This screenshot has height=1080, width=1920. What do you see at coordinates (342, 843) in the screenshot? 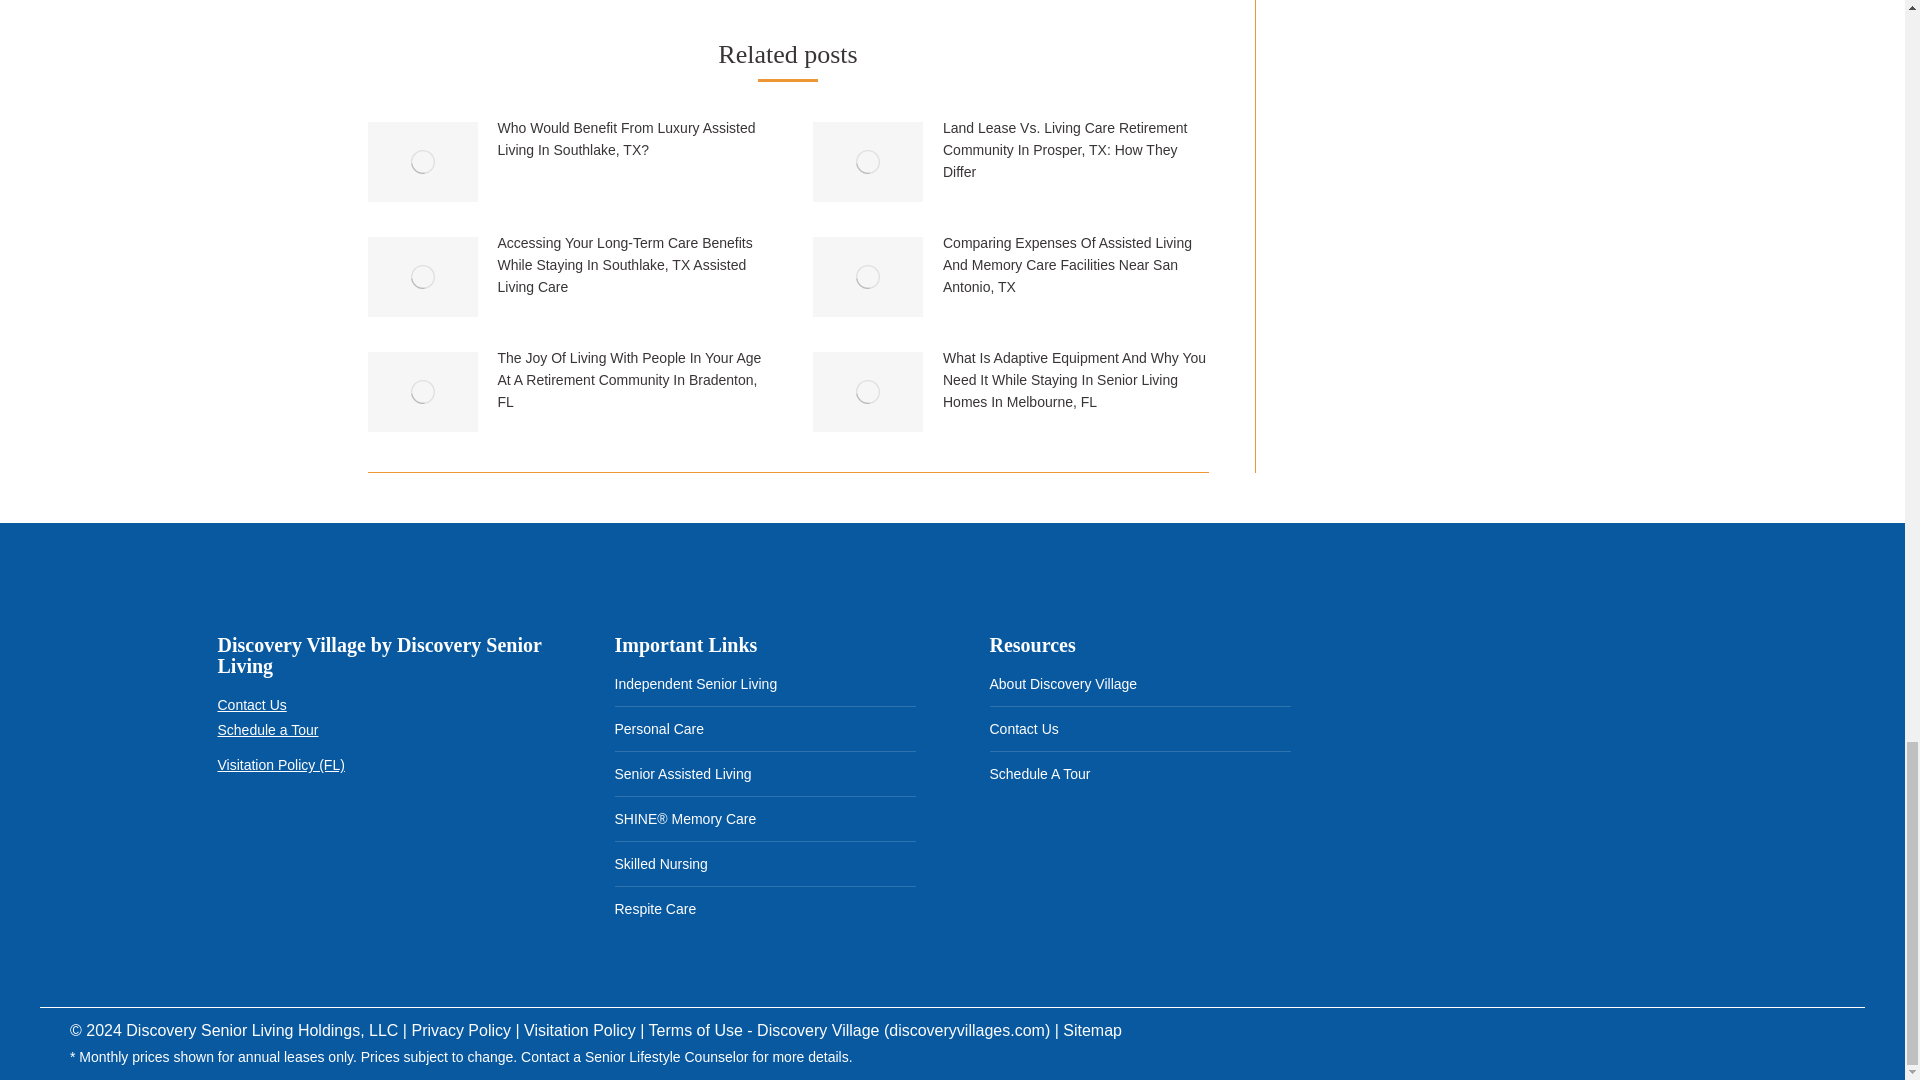
I see `Equal-Housing-Opportunity-logo22-150x144` at bounding box center [342, 843].